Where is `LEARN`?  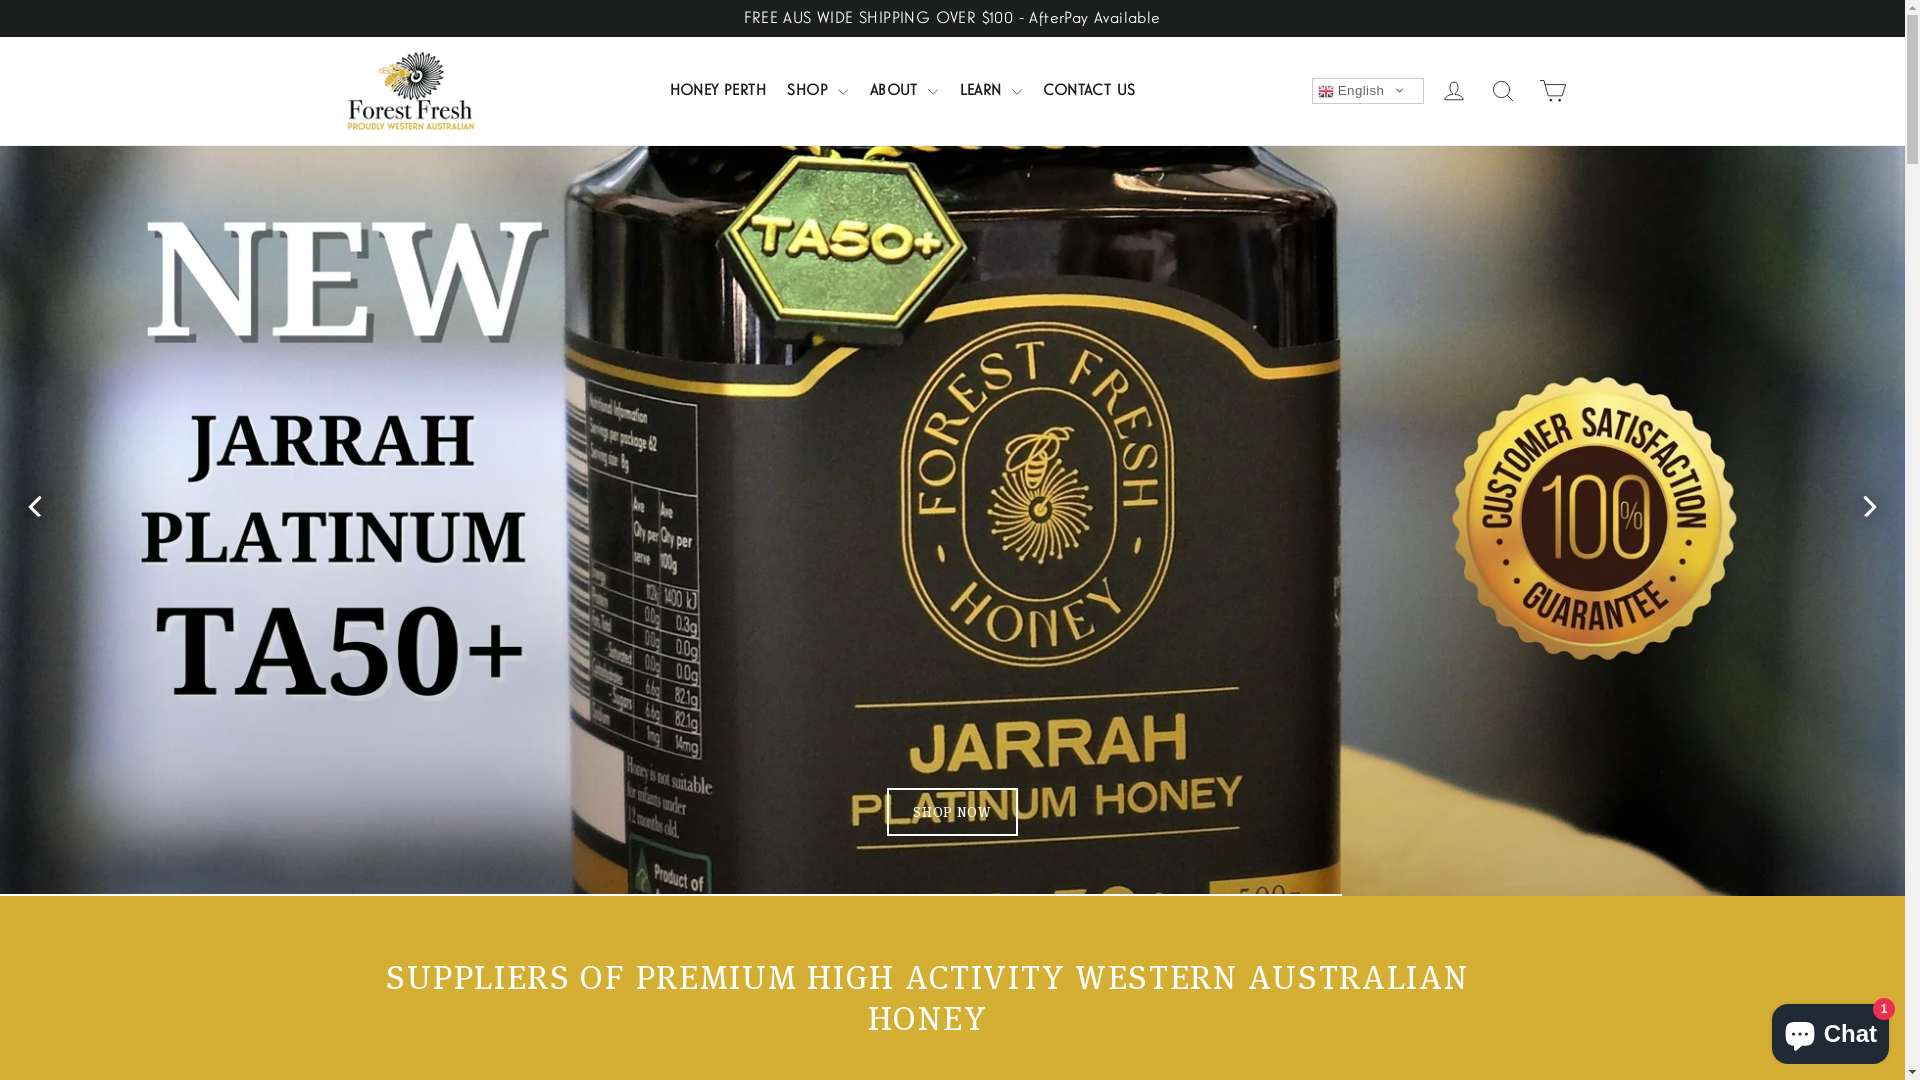
LEARN is located at coordinates (991, 90).